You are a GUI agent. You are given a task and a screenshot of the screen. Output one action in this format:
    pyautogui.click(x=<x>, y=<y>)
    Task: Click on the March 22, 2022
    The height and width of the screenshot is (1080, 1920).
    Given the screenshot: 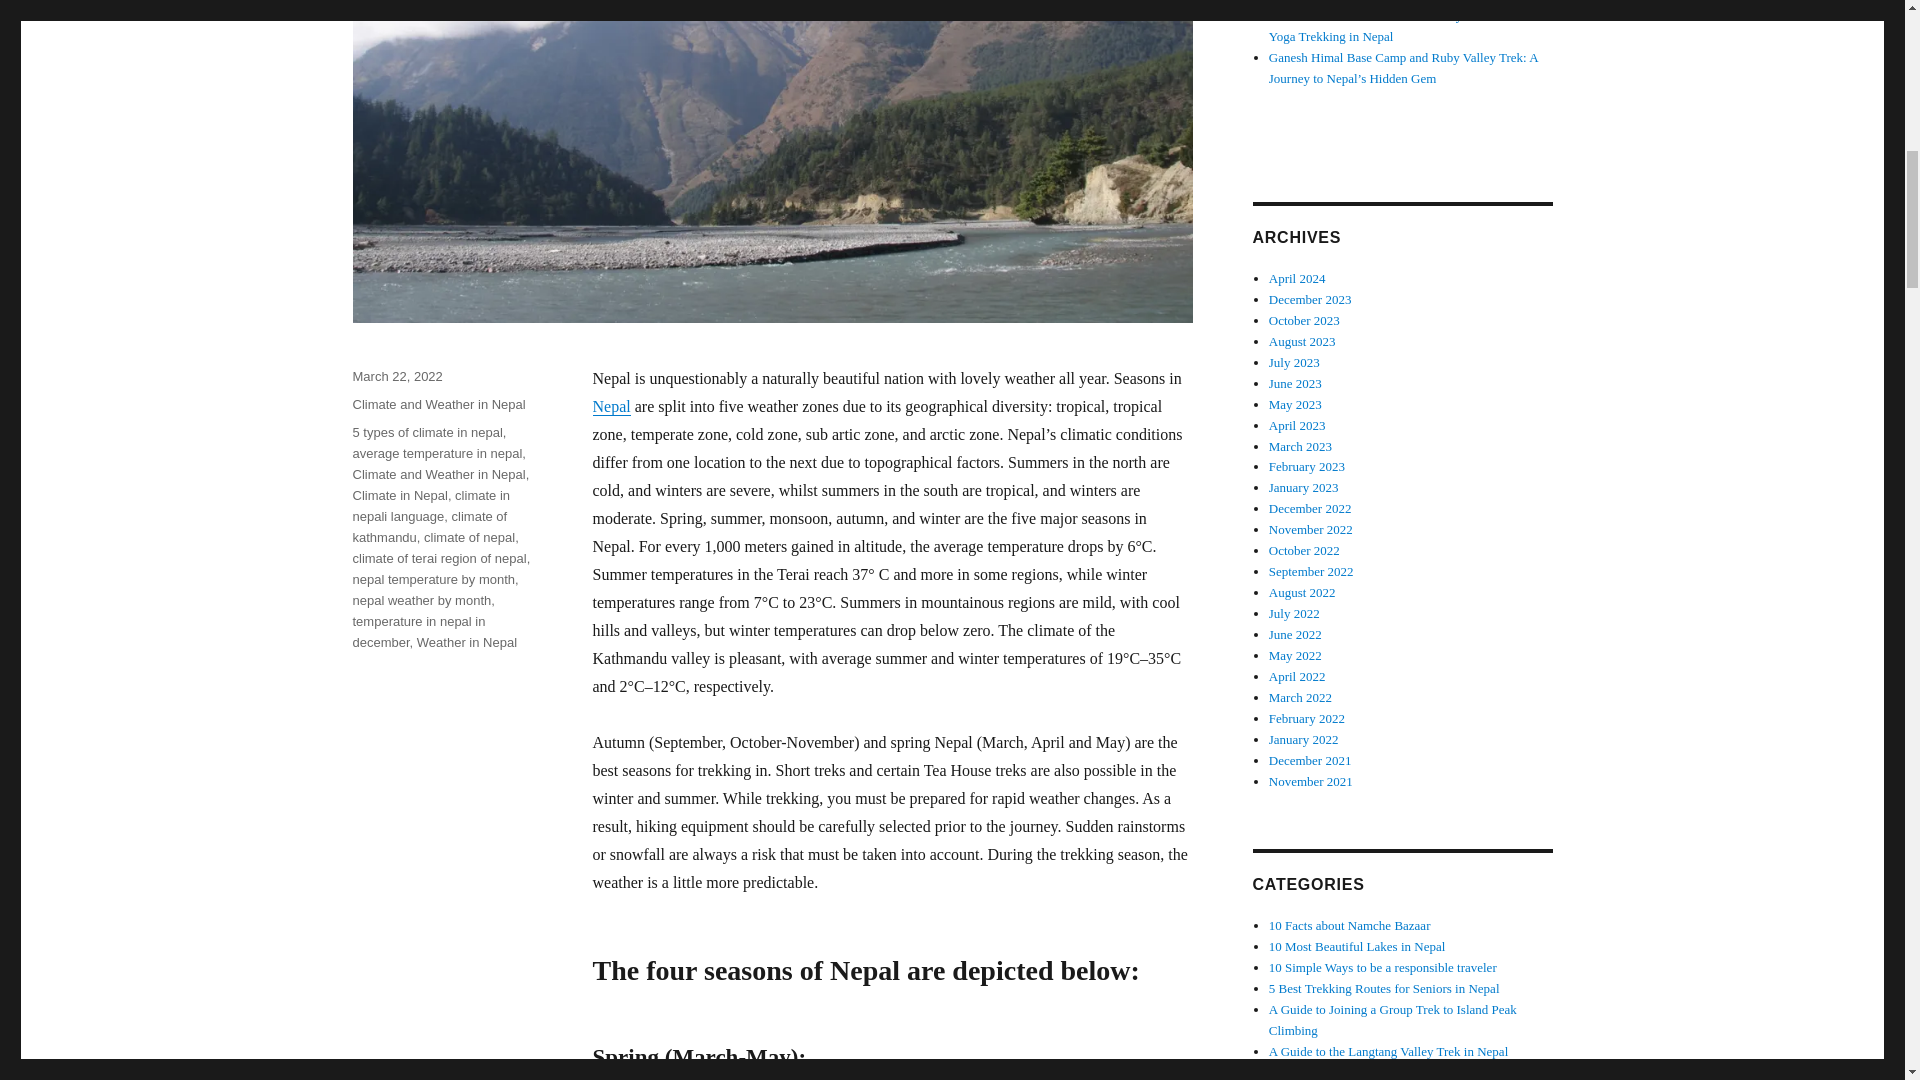 What is the action you would take?
    pyautogui.click(x=396, y=376)
    